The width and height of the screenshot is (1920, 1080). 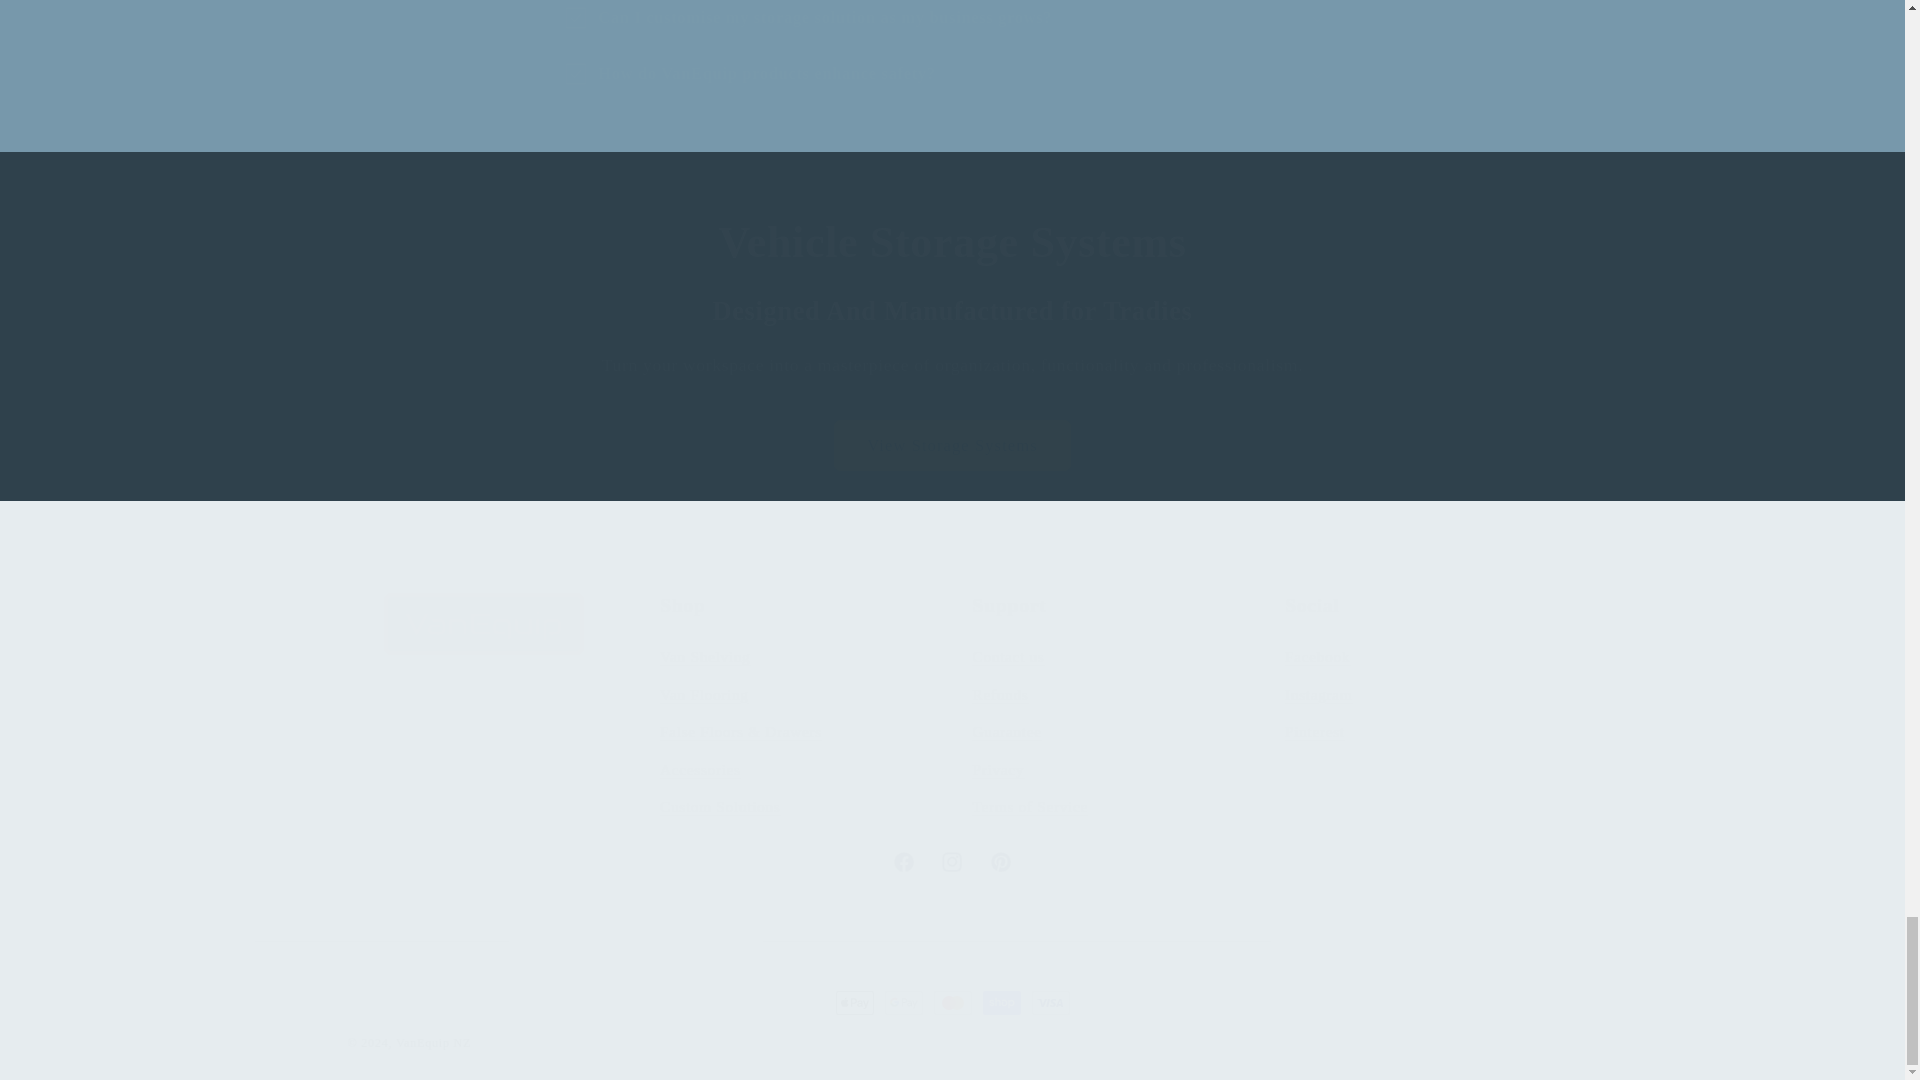 I want to click on Vehicle Storage Systems, so click(x=1420, y=709).